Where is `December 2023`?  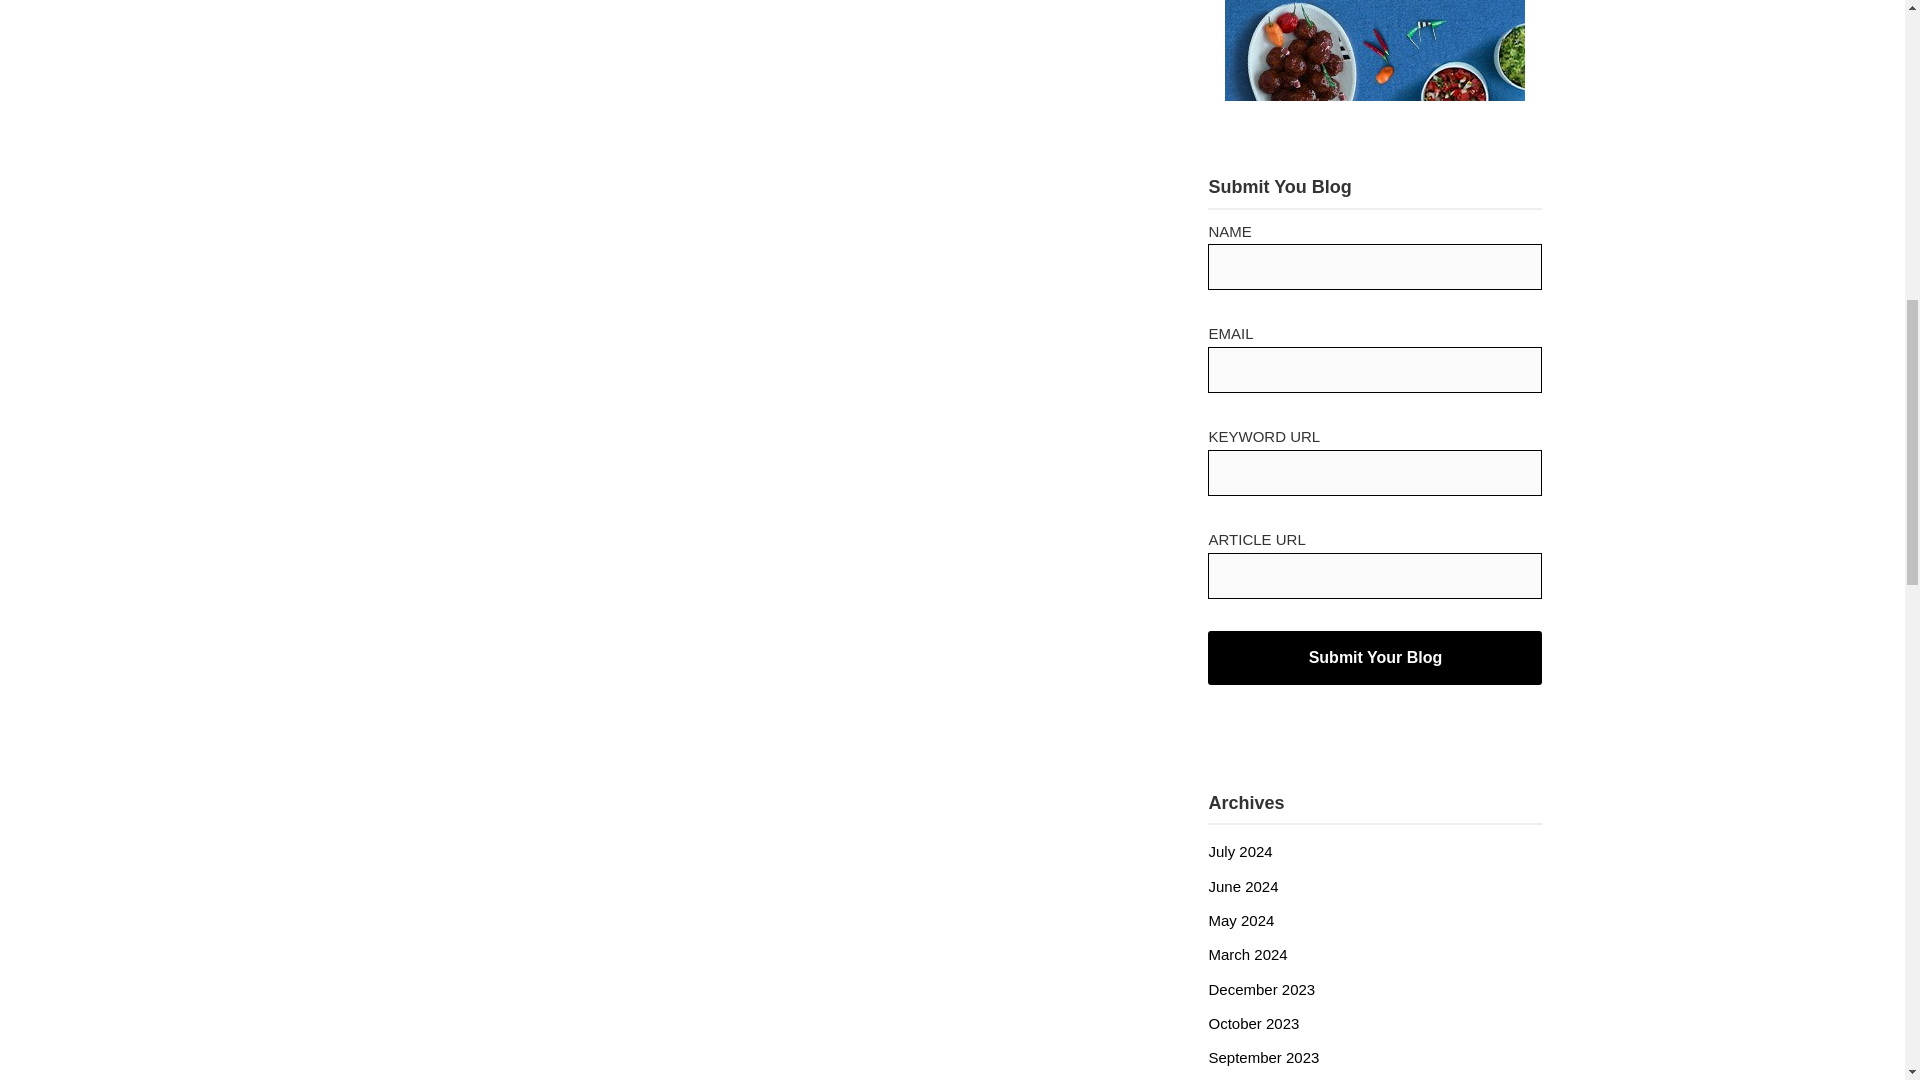 December 2023 is located at coordinates (1261, 988).